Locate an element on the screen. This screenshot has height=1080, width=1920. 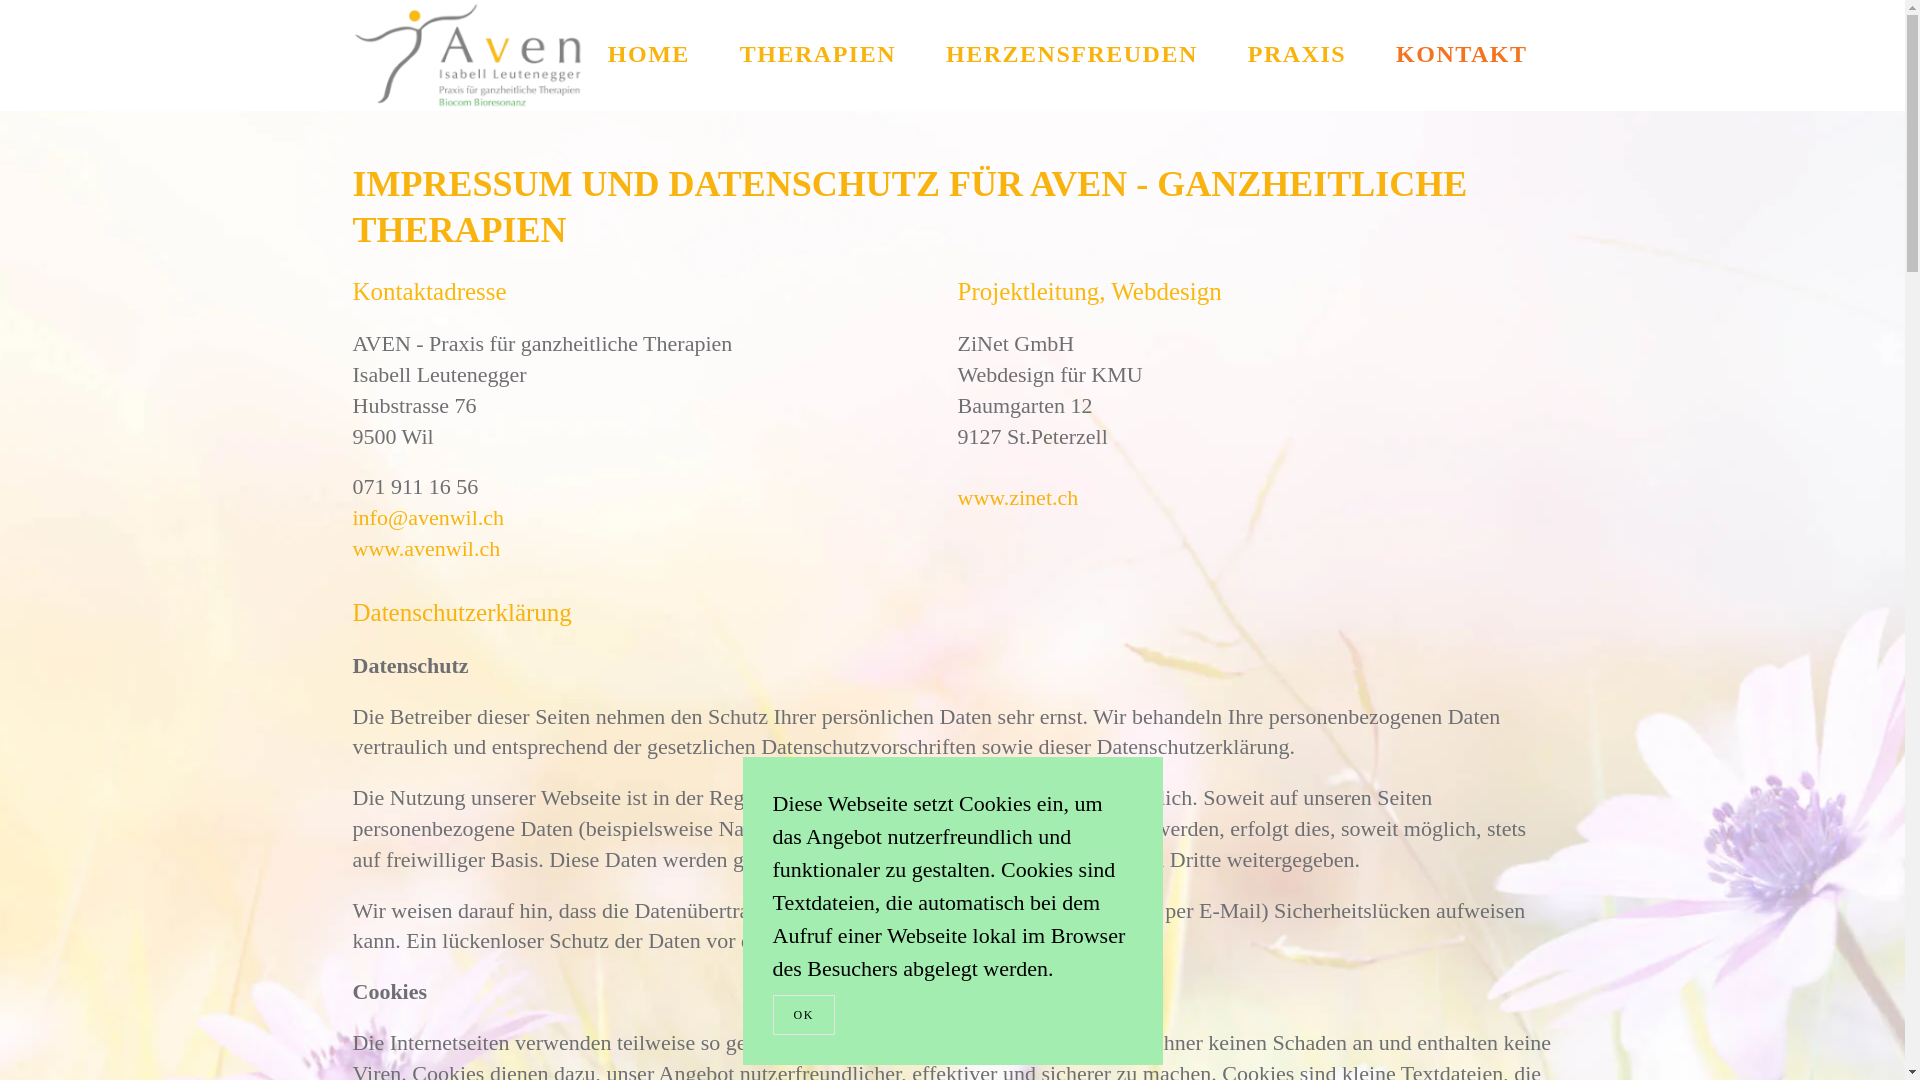
OK is located at coordinates (803, 1015).